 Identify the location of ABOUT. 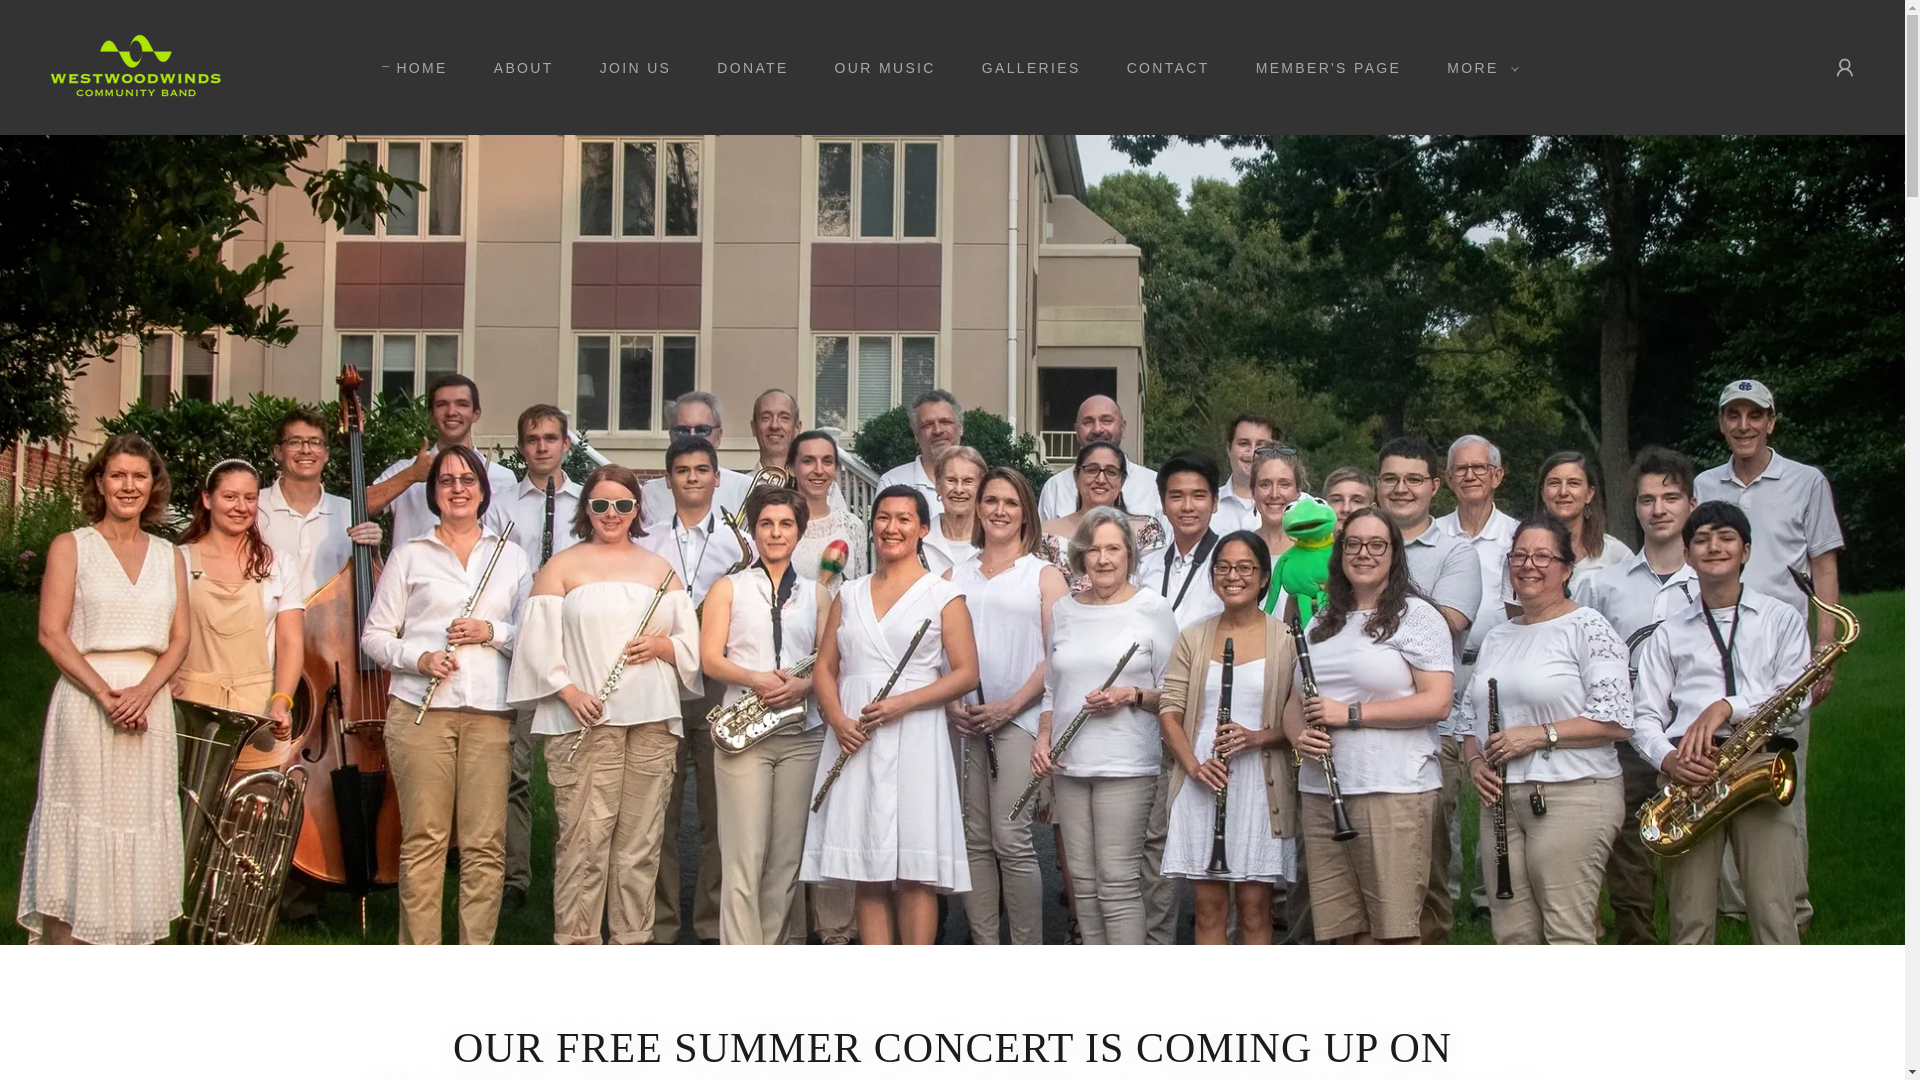
(517, 68).